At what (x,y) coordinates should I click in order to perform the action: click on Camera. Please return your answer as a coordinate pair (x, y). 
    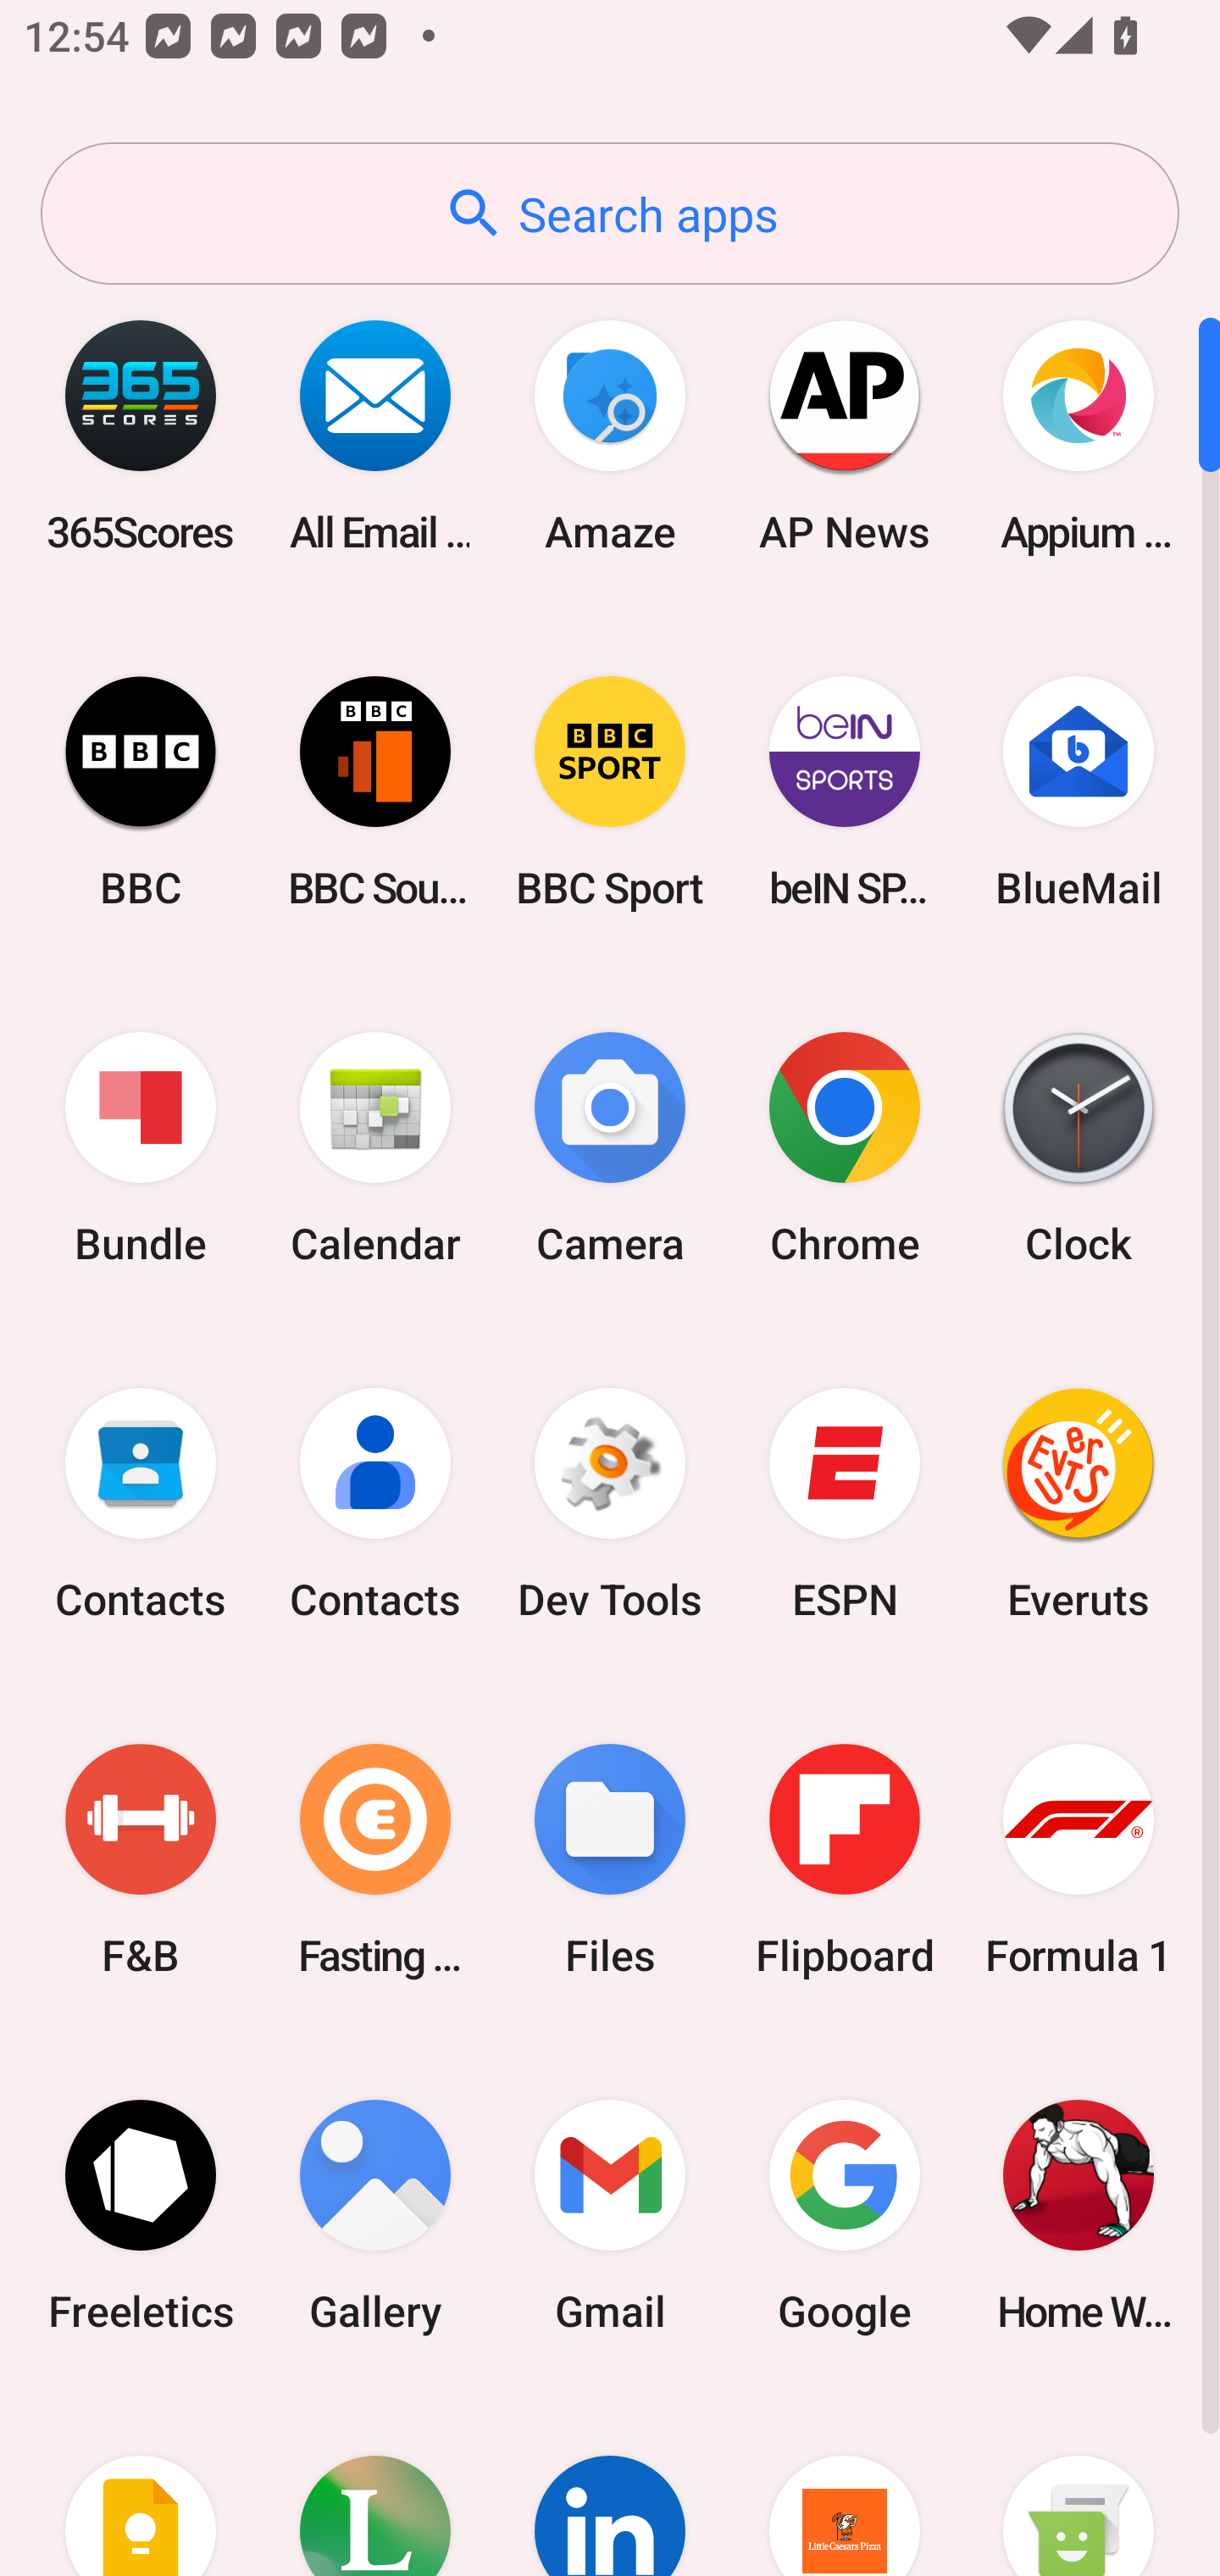
    Looking at the image, I should click on (610, 1149).